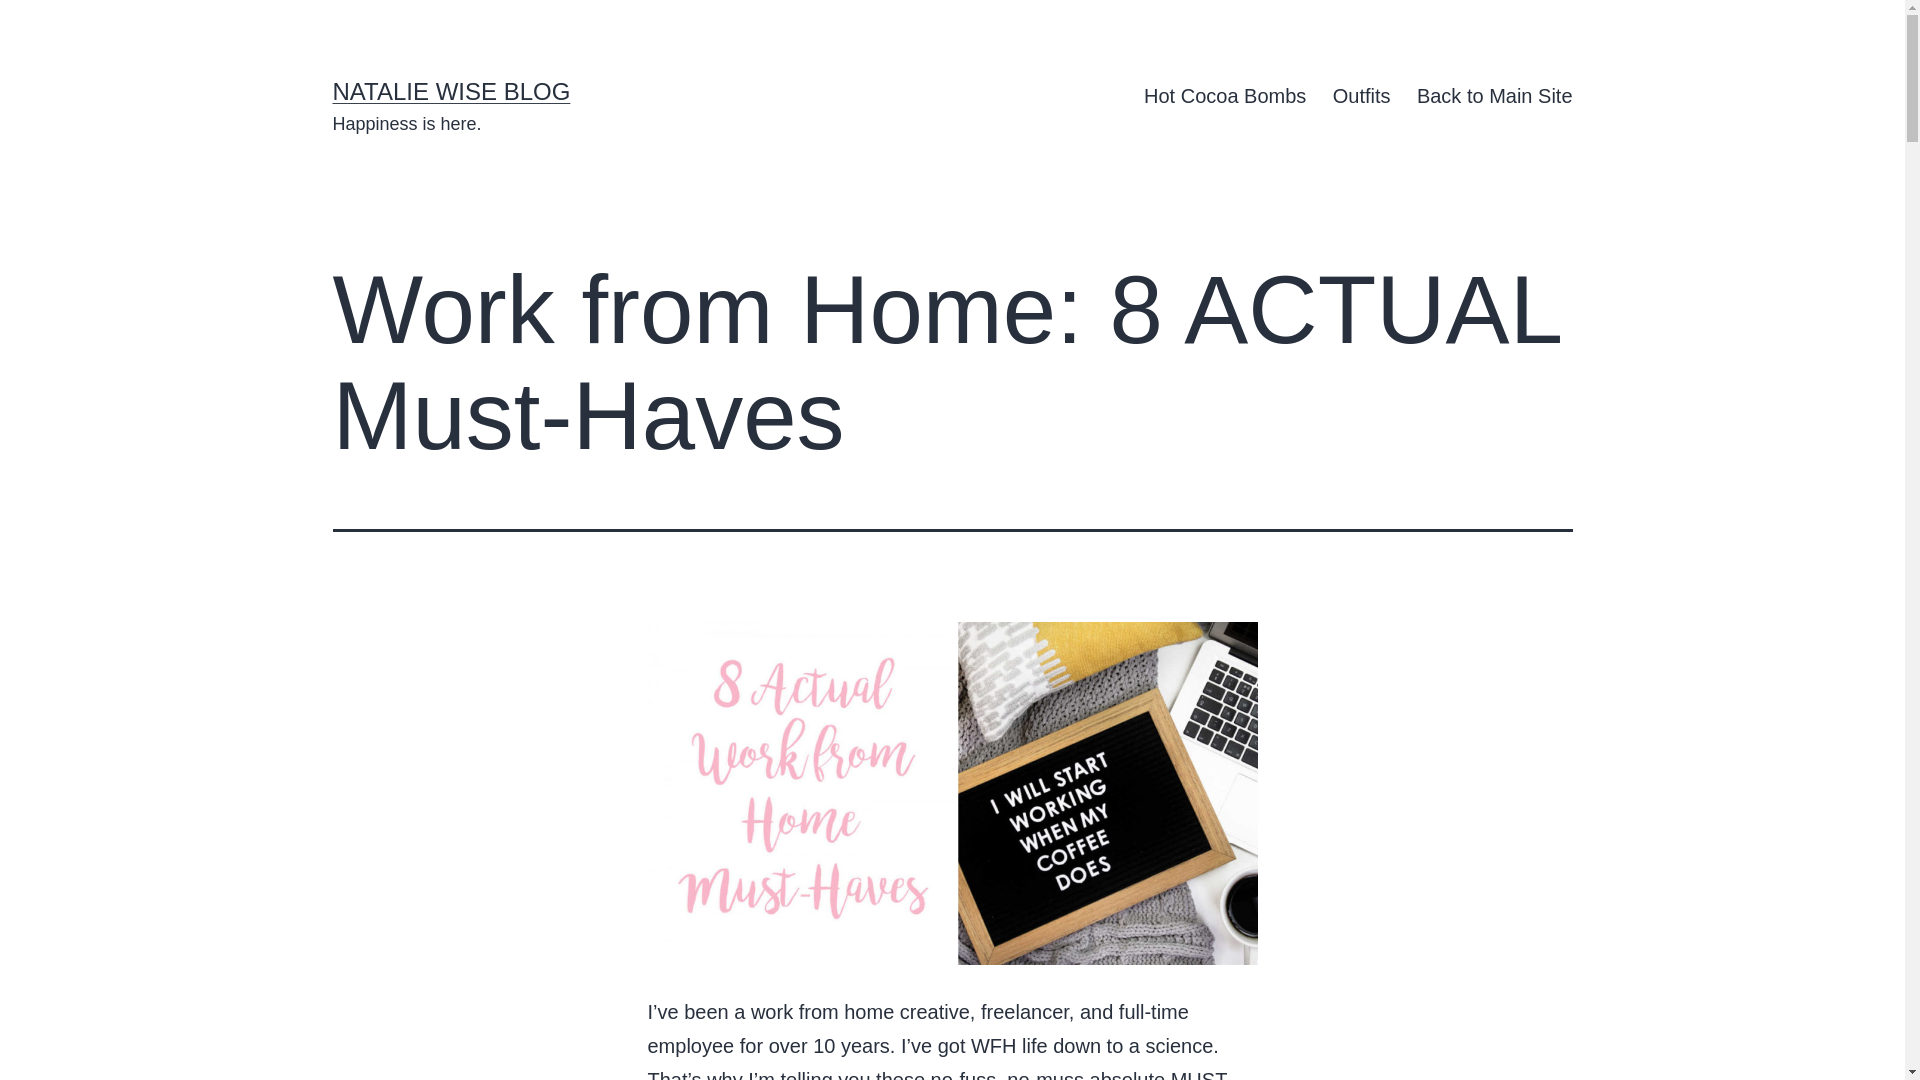 This screenshot has height=1080, width=1920. Describe the element at coordinates (1494, 96) in the screenshot. I see `Back to Main Site` at that location.